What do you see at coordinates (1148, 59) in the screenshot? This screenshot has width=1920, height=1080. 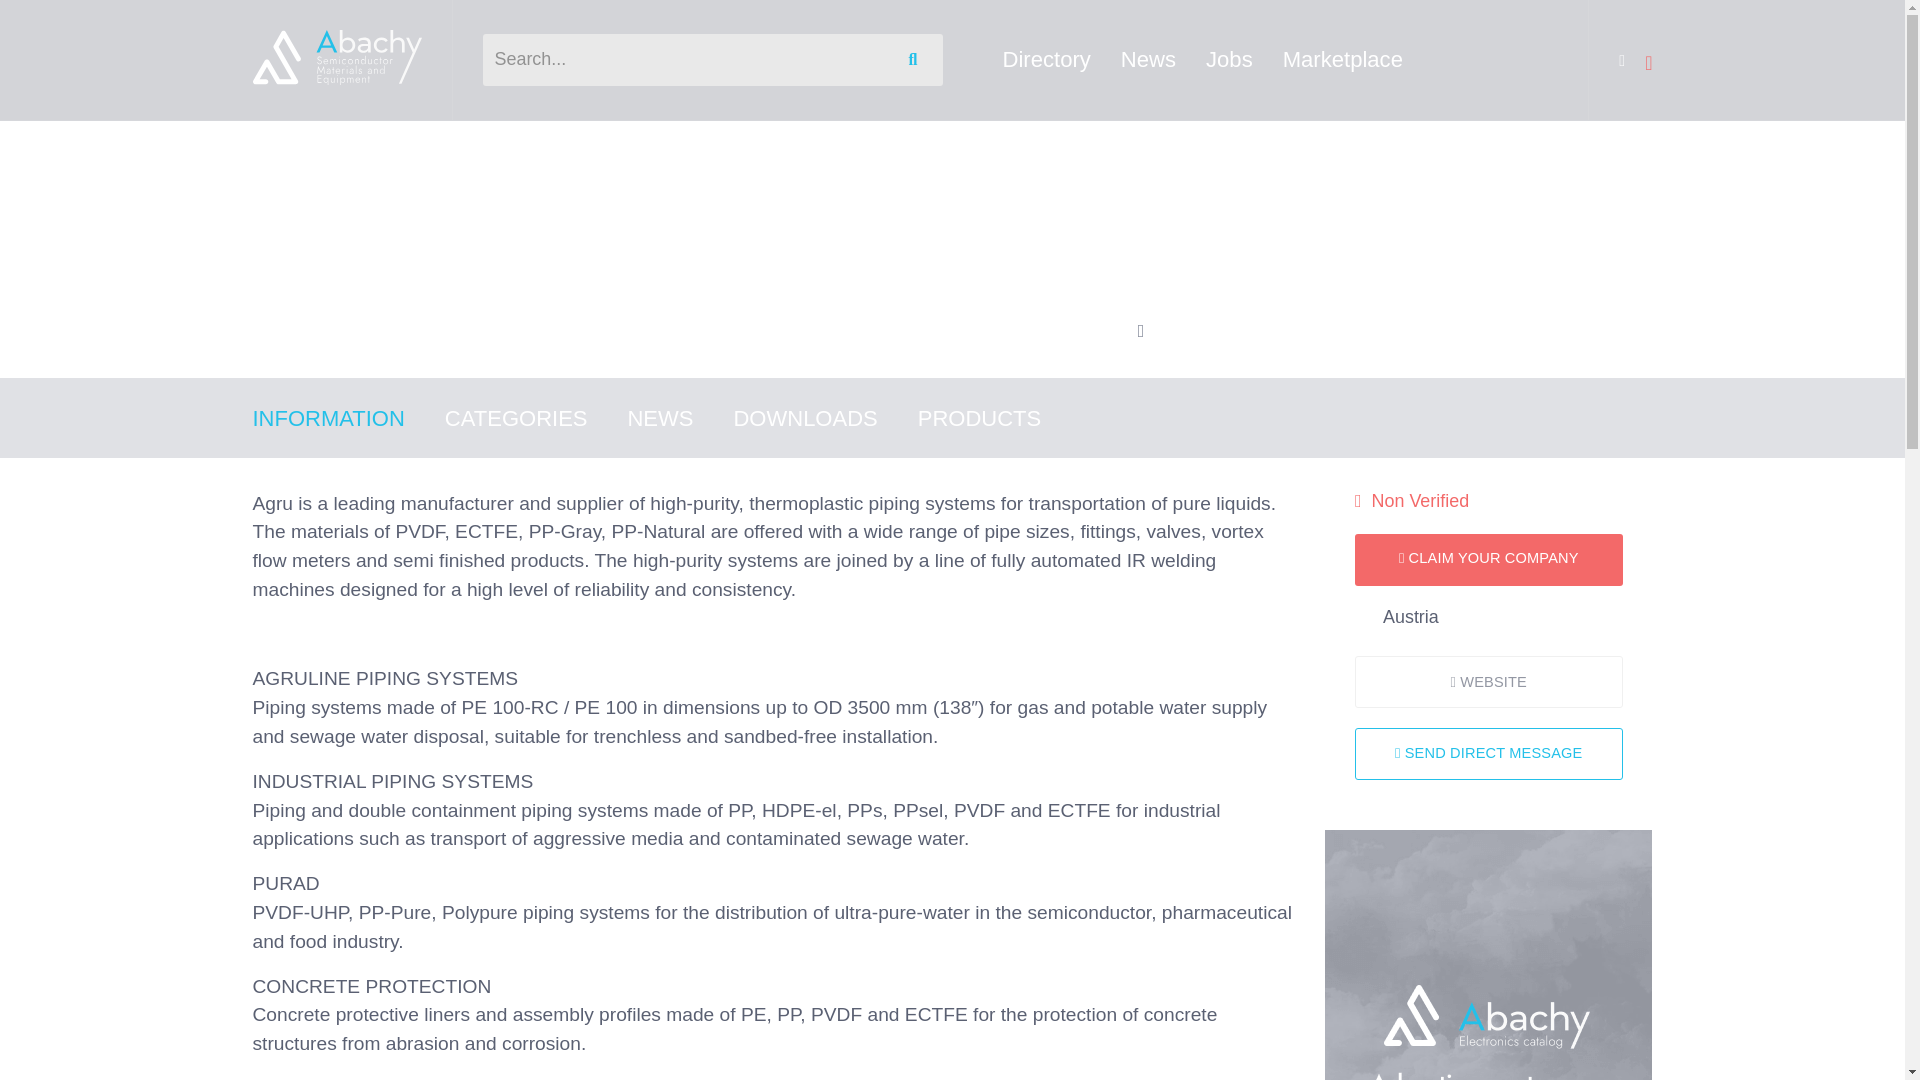 I see `News` at bounding box center [1148, 59].